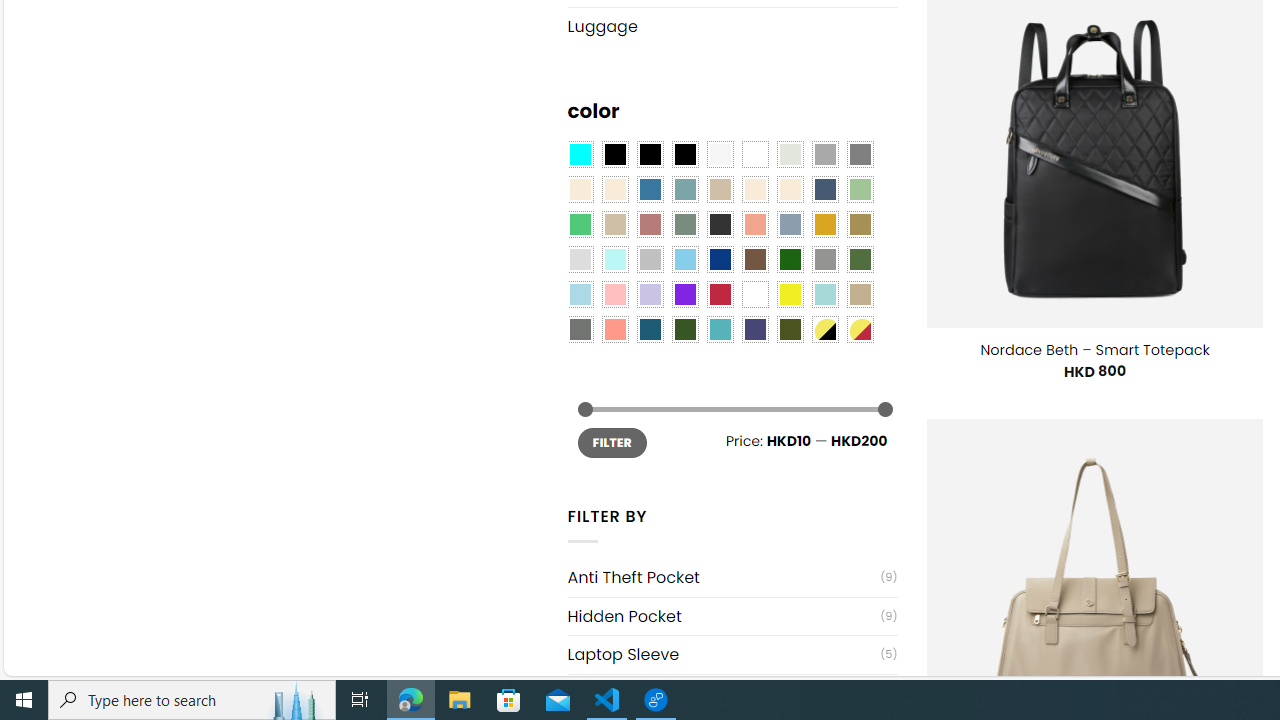 Image resolution: width=1280 pixels, height=720 pixels. Describe the element at coordinates (860, 190) in the screenshot. I see `Light Green` at that location.